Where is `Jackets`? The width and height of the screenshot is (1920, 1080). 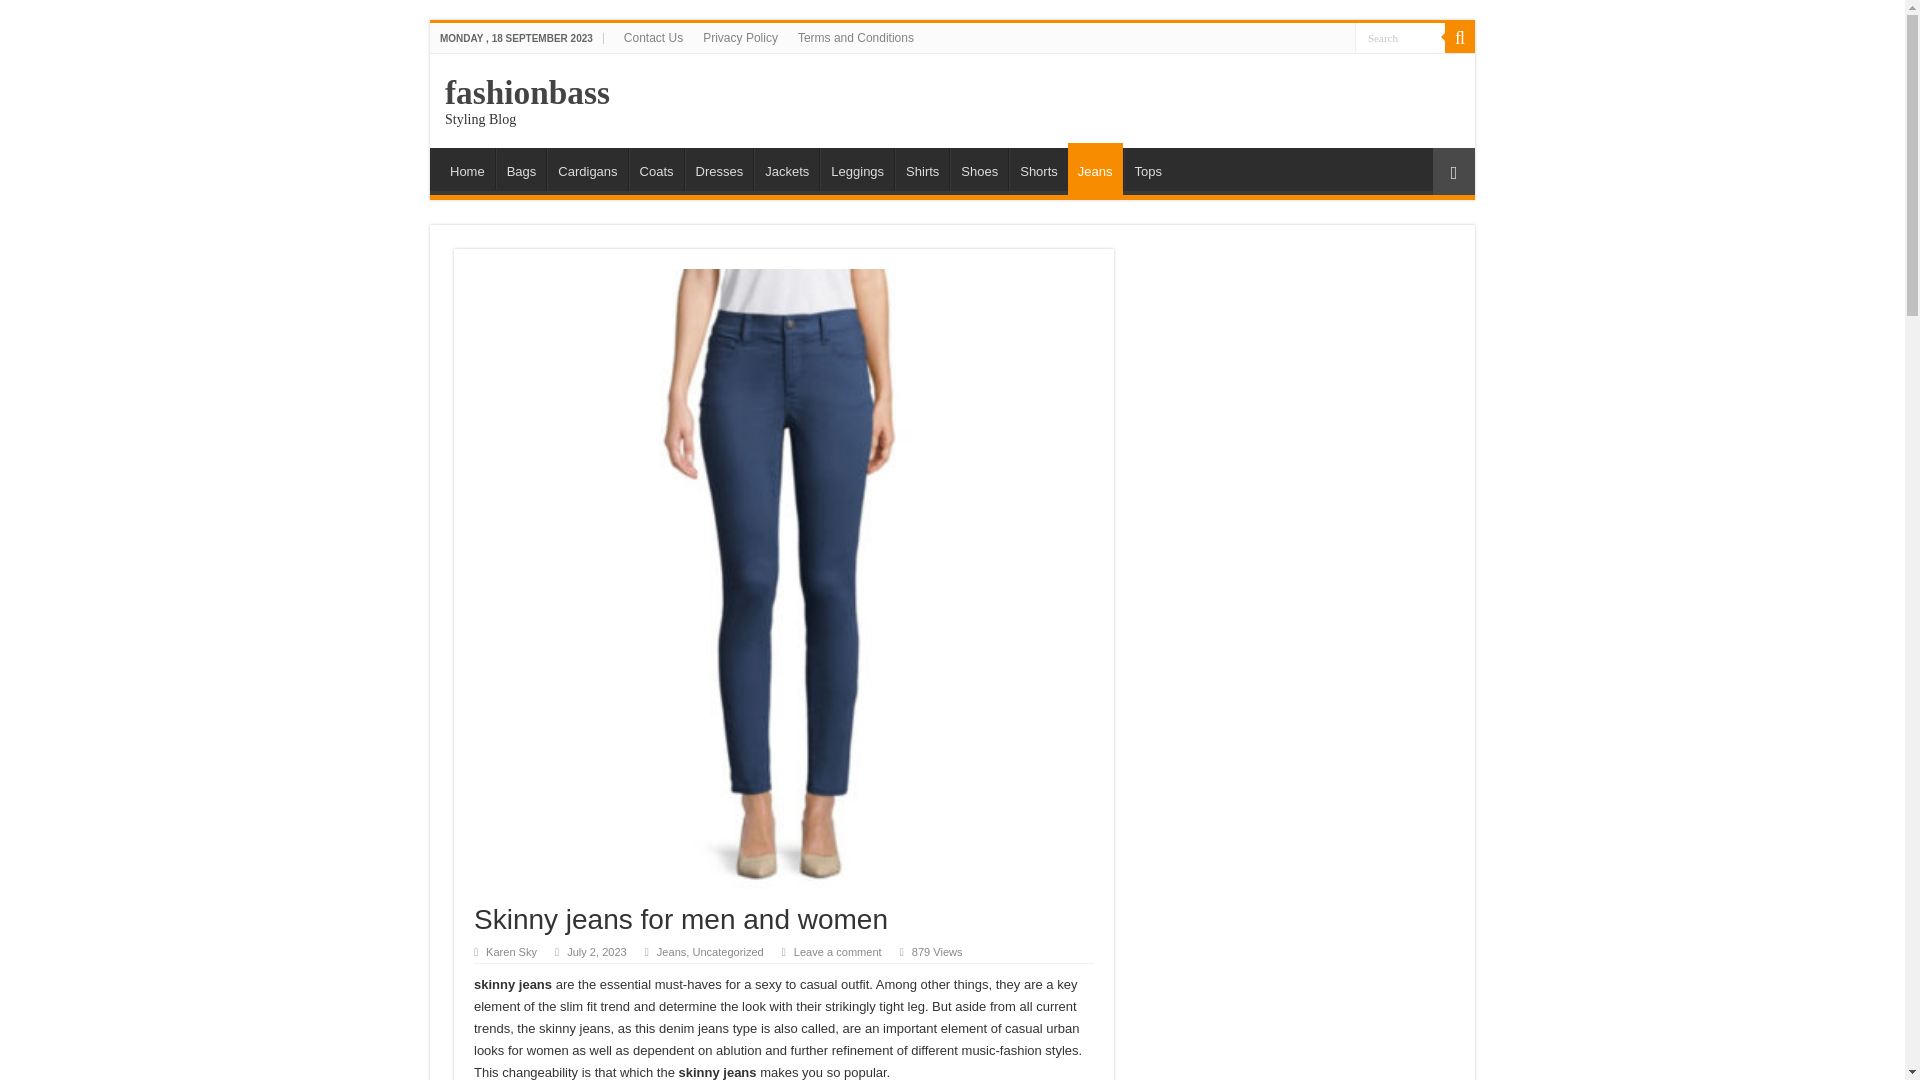
Jackets is located at coordinates (786, 168).